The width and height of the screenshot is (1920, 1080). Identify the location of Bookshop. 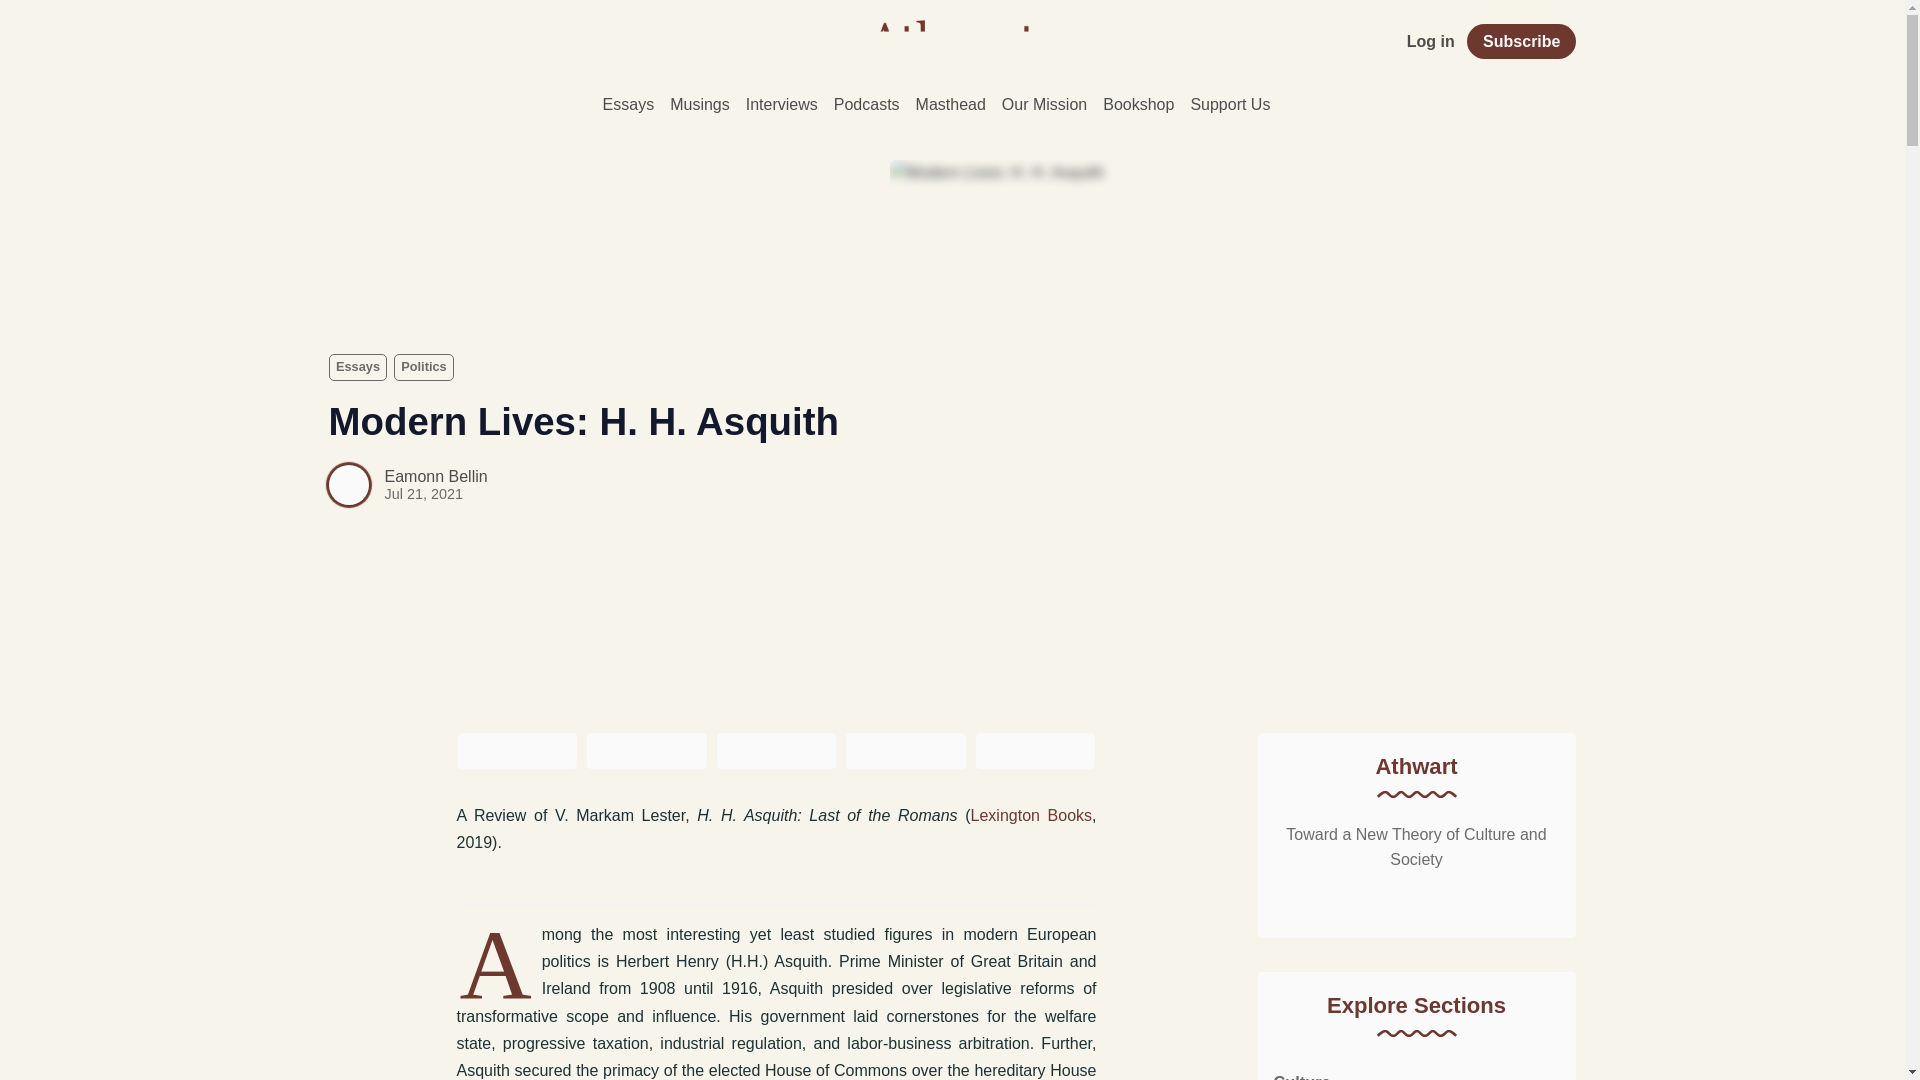
(1138, 104).